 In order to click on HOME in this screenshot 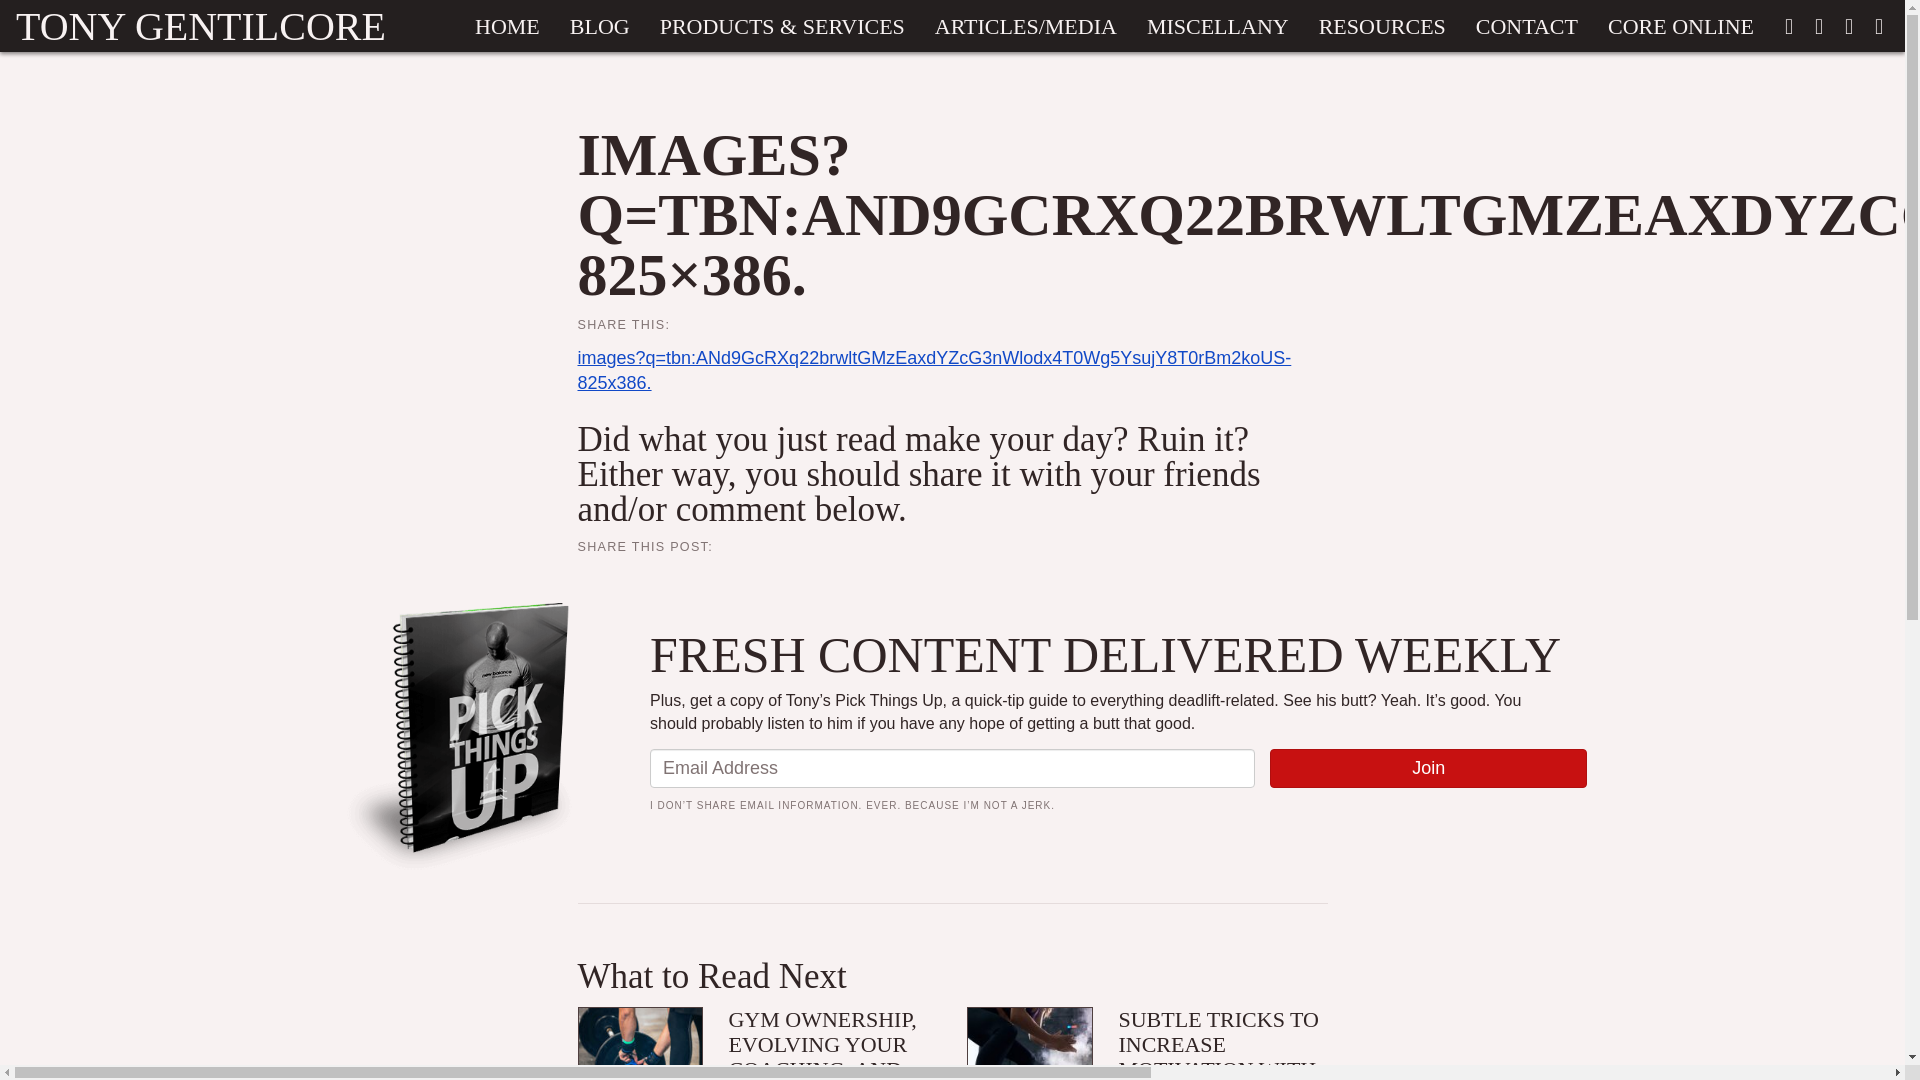, I will do `click(507, 26)`.